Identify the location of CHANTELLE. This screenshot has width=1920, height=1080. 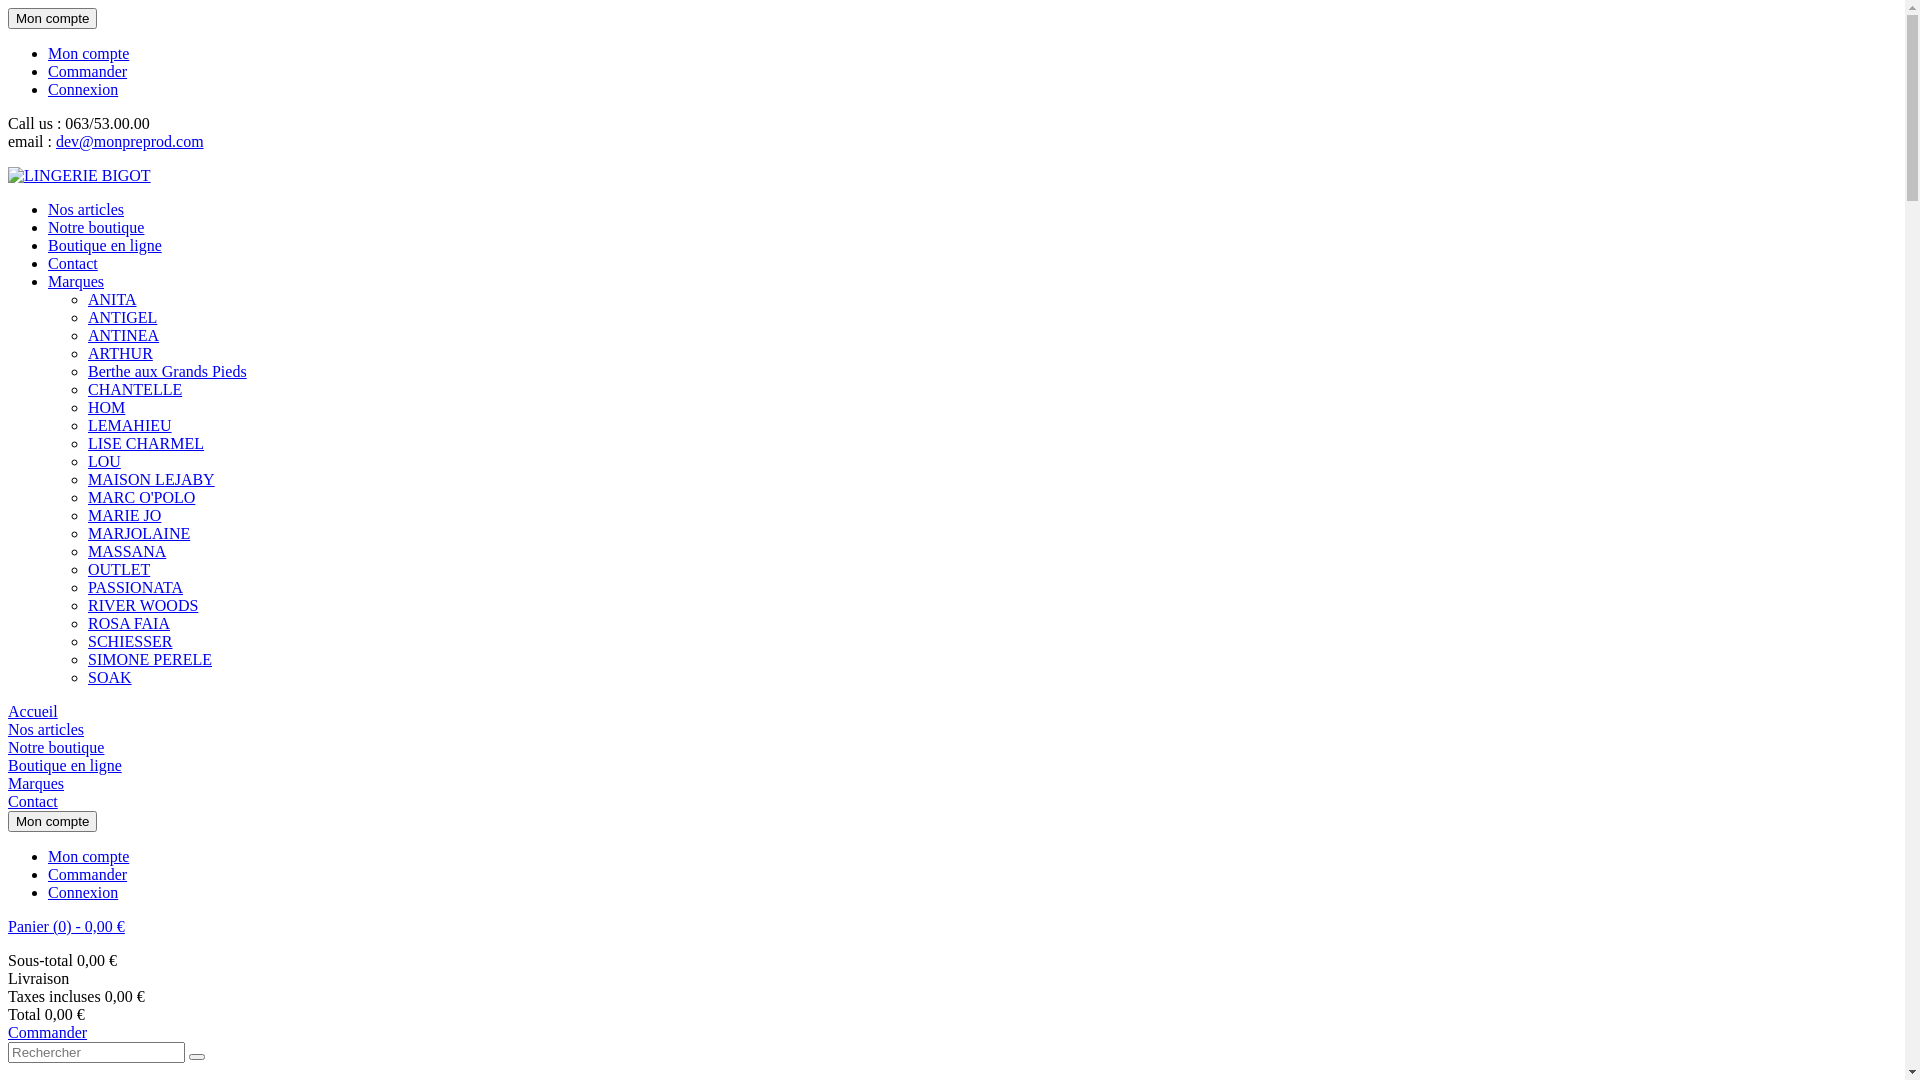
(135, 390).